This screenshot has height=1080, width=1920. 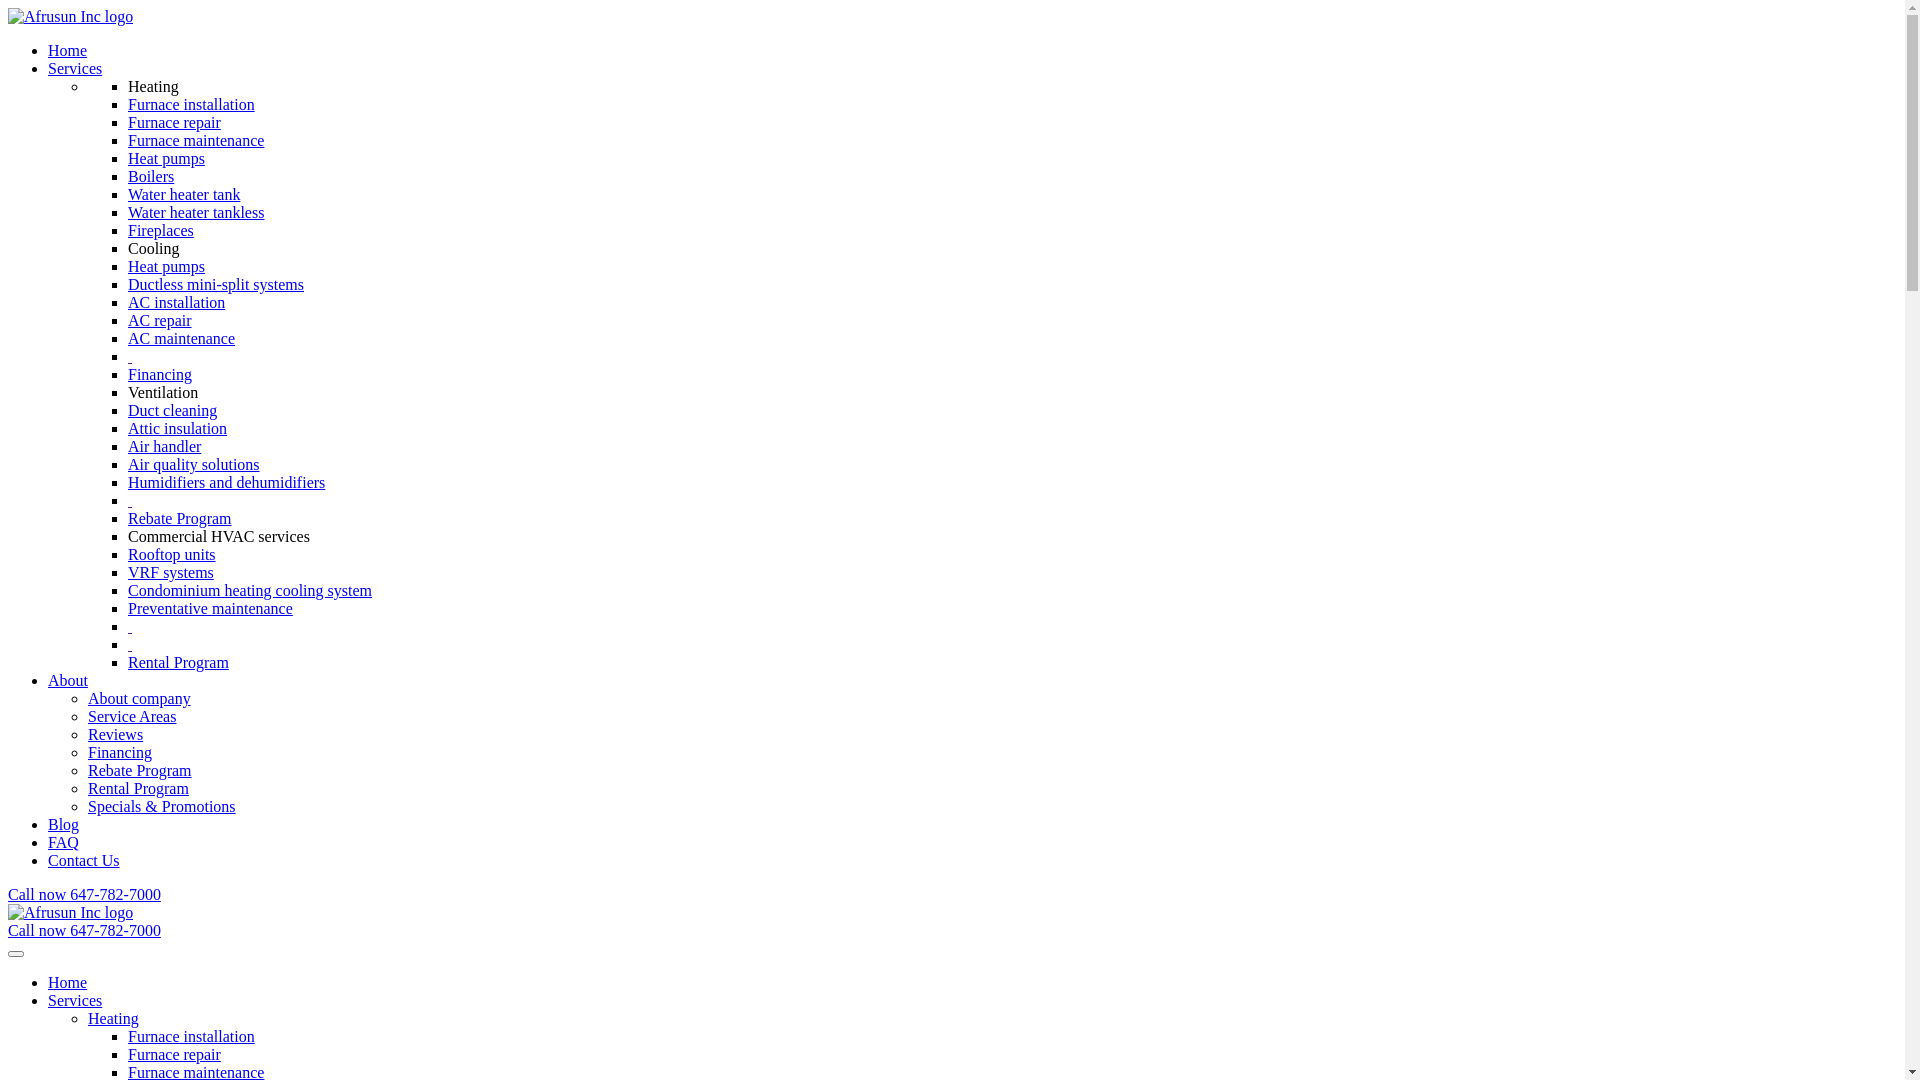 I want to click on Ductless mini-split systems, so click(x=216, y=284).